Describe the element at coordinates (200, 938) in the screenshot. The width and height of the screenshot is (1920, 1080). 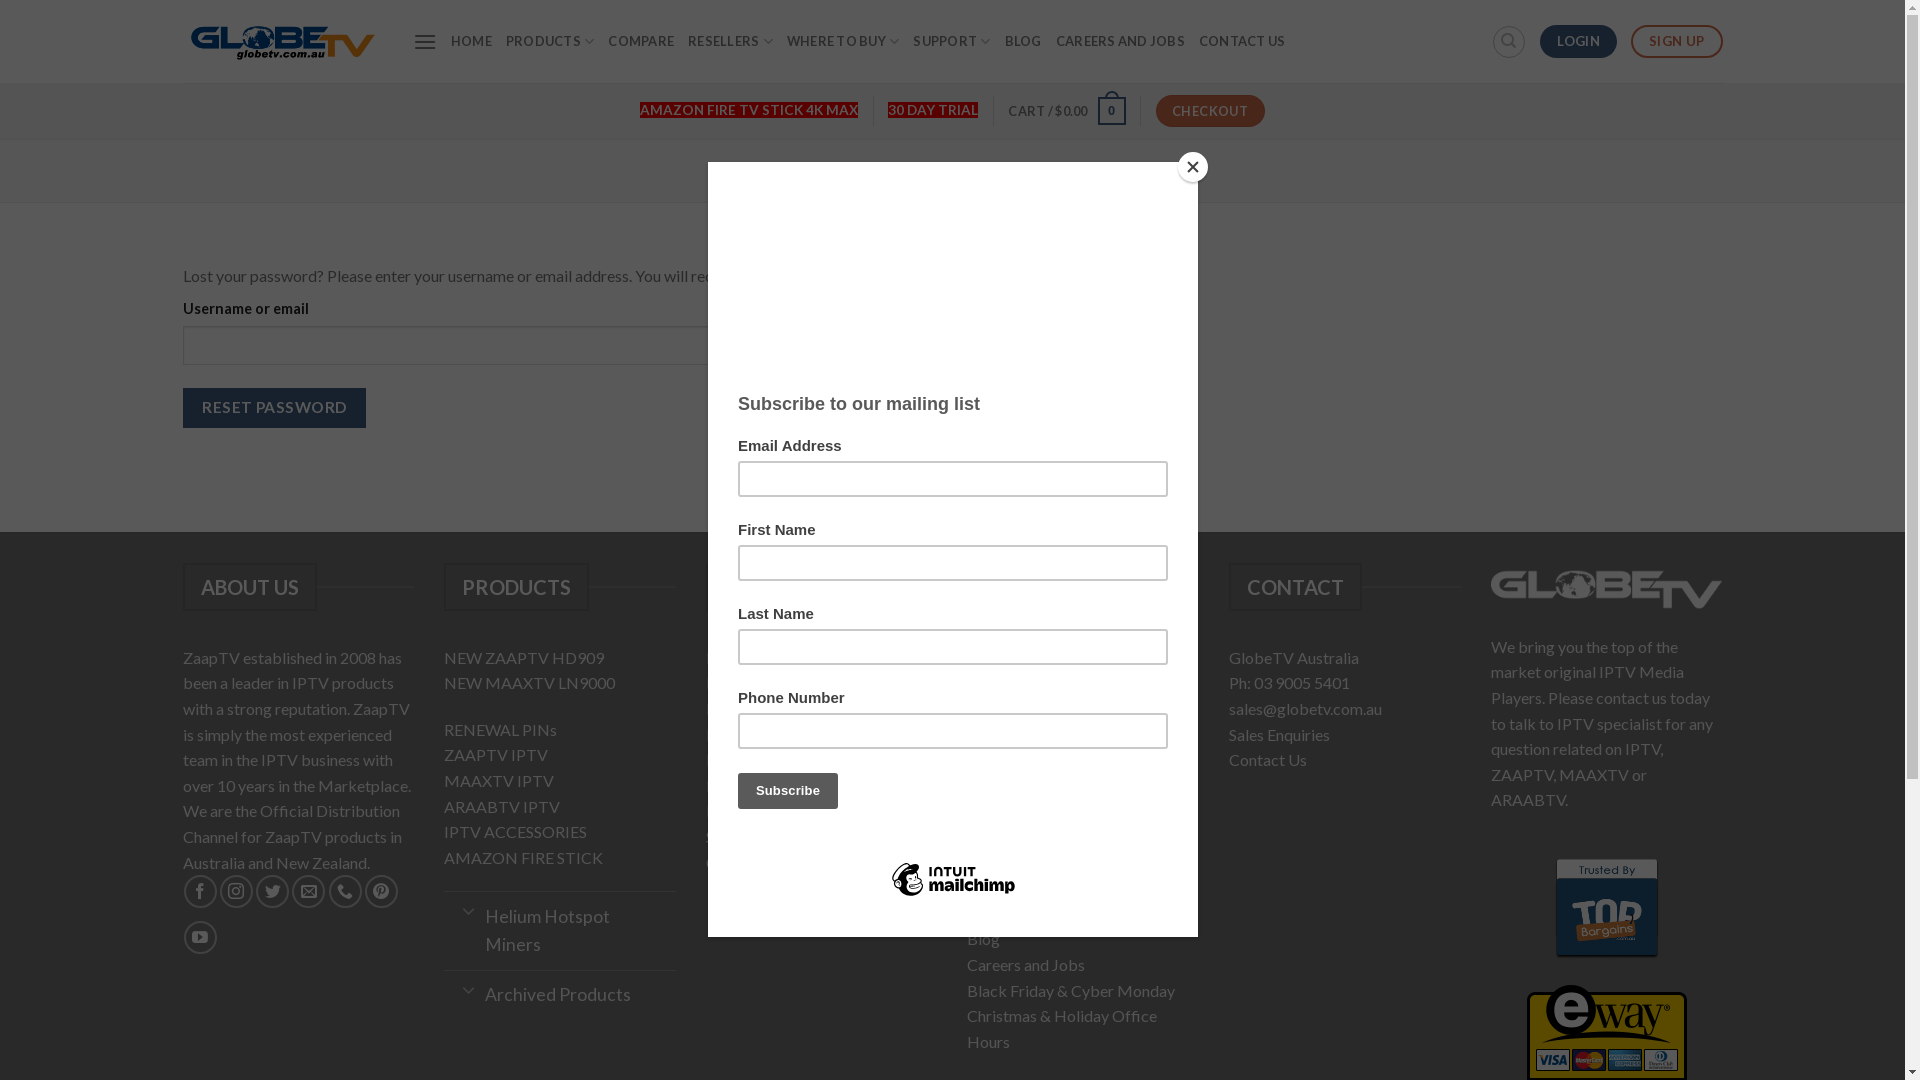
I see `Follow on YouTube` at that location.